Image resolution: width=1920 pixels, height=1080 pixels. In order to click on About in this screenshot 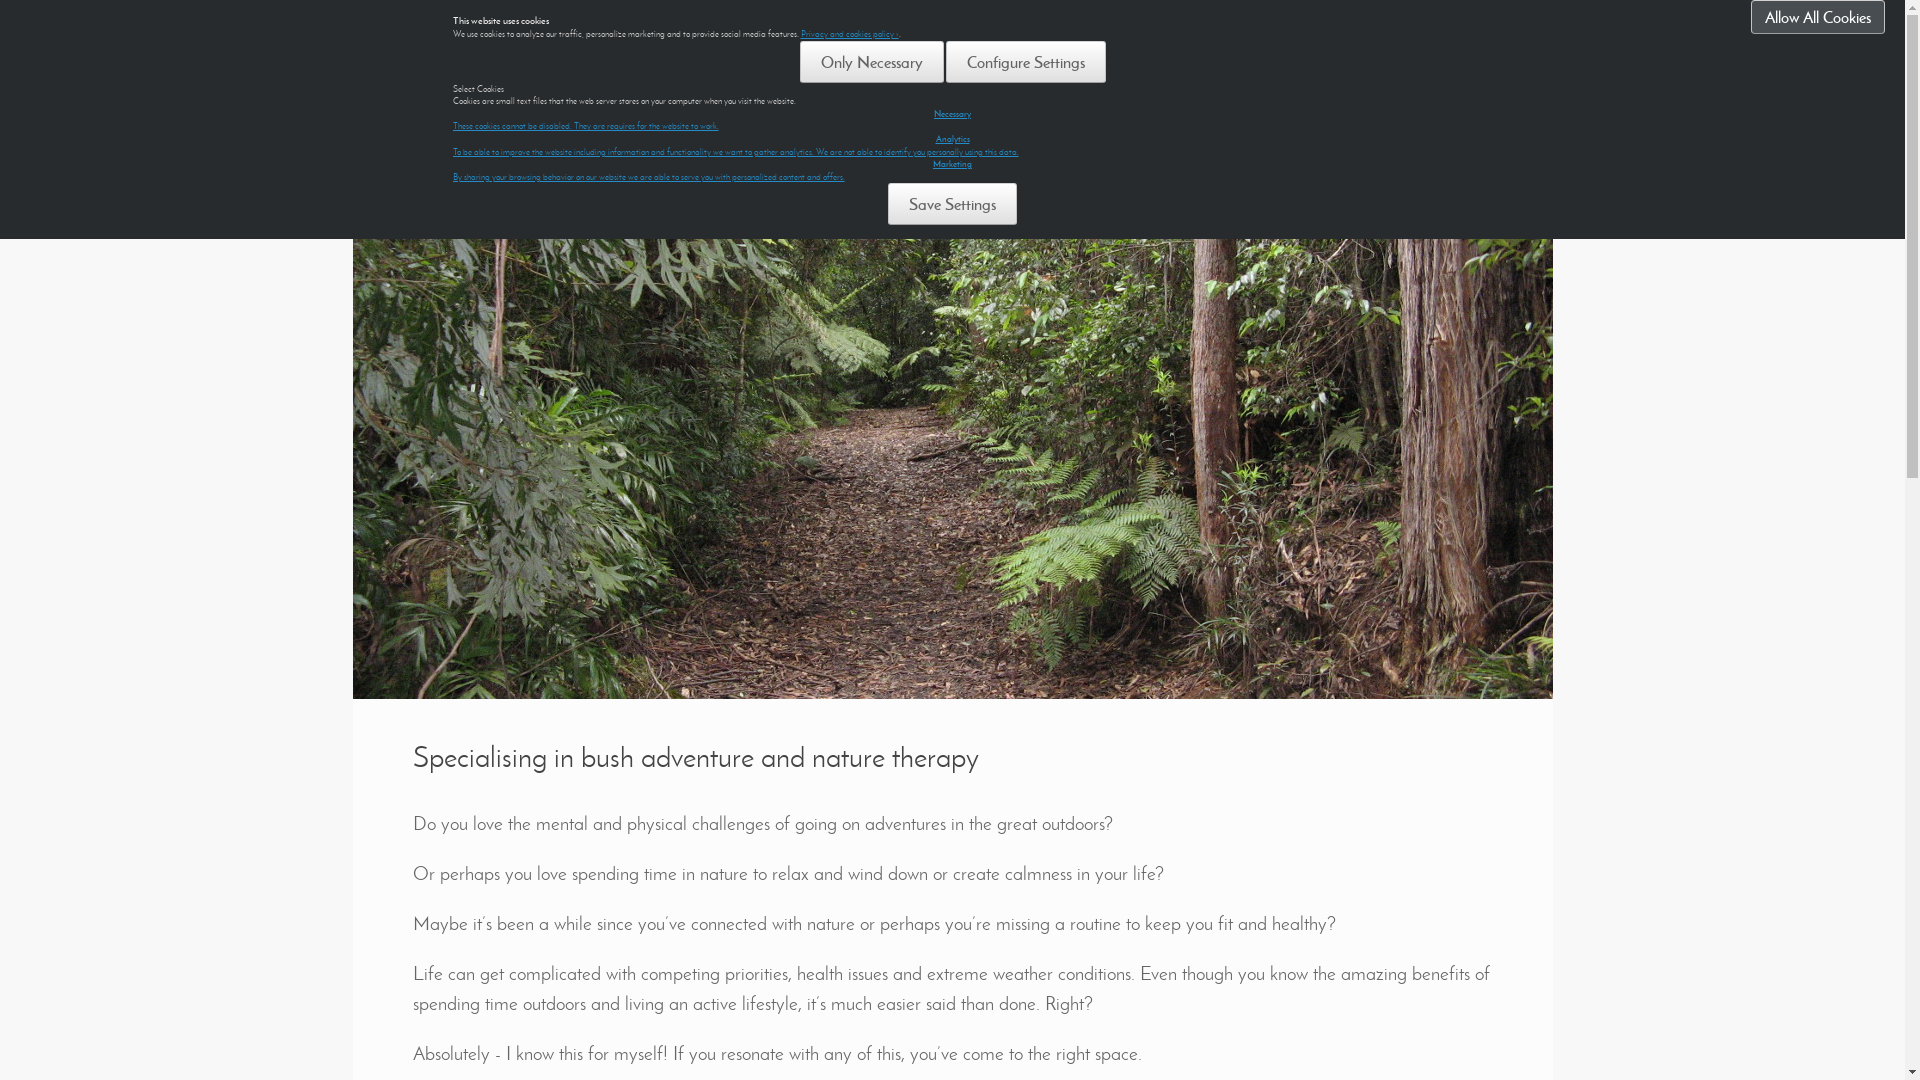, I will do `click(579, 214)`.